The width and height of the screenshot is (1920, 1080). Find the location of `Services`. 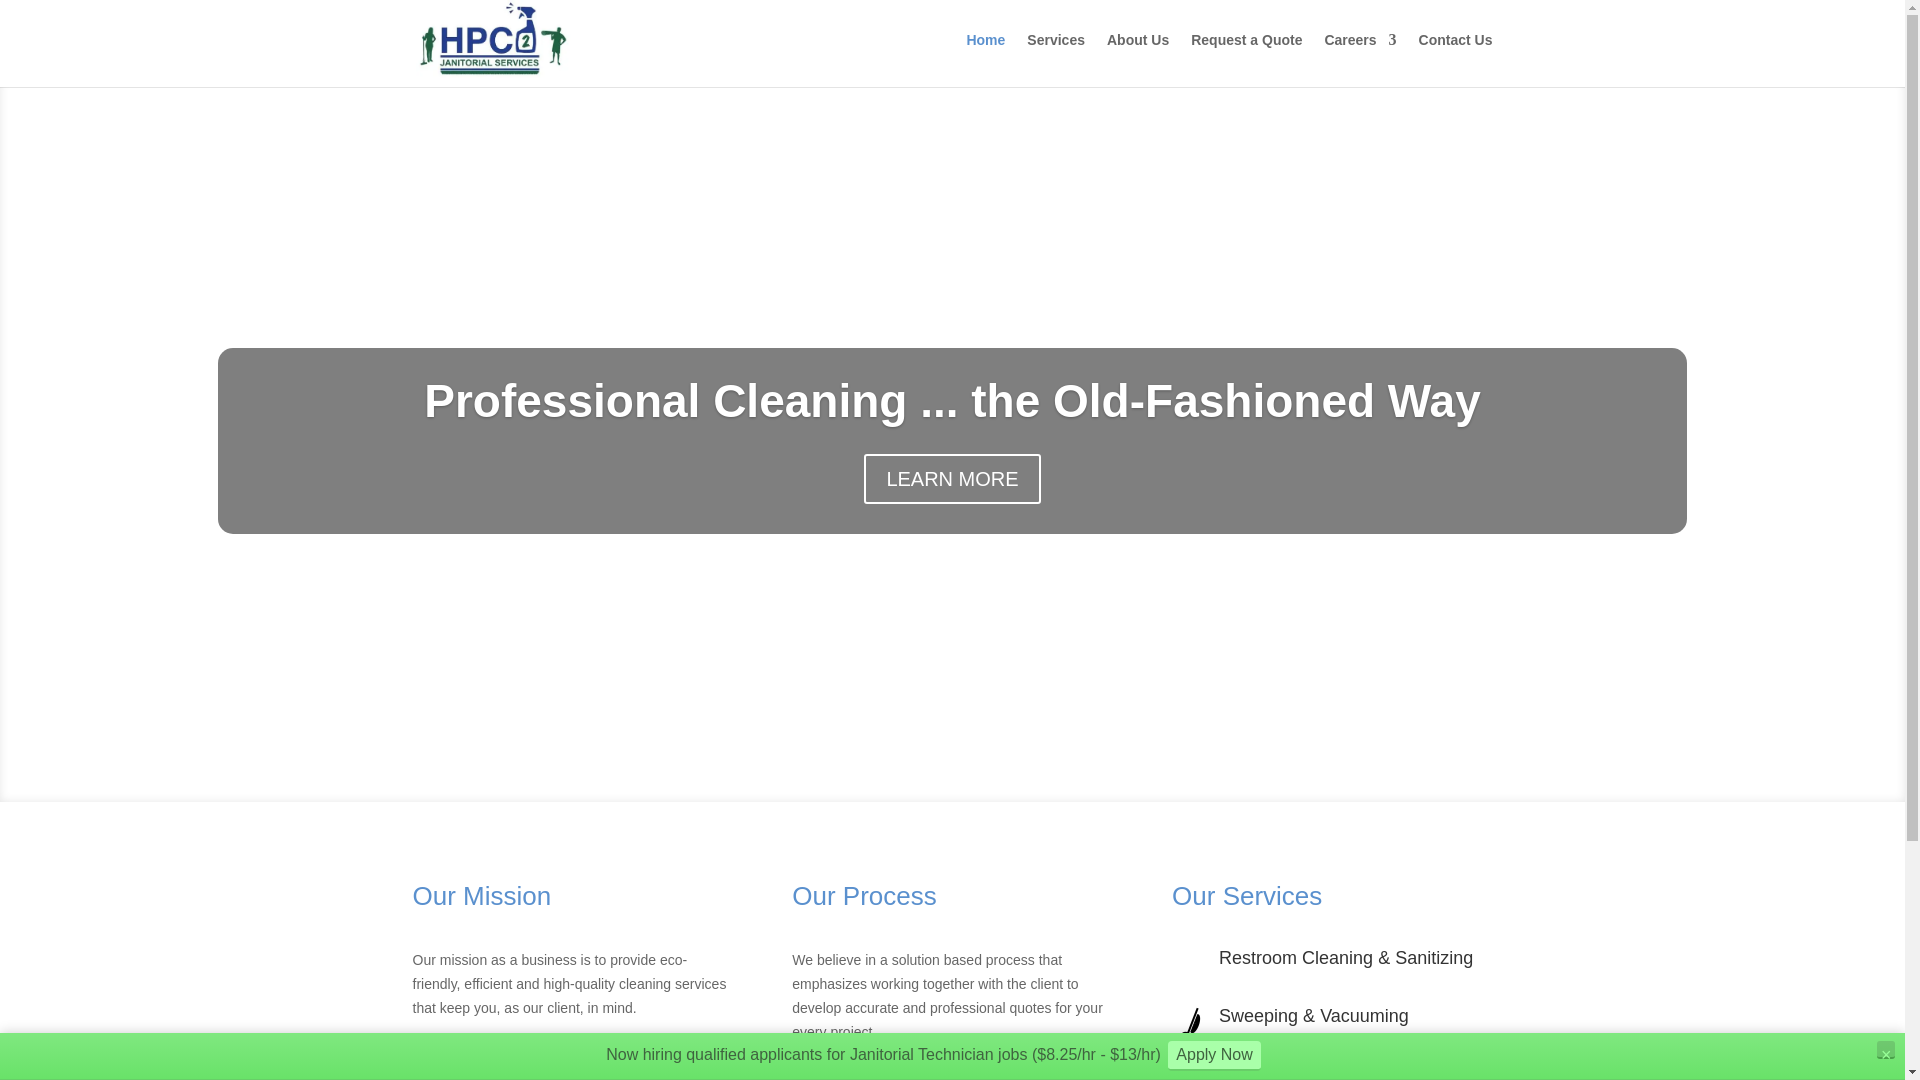

Services is located at coordinates (1056, 56).